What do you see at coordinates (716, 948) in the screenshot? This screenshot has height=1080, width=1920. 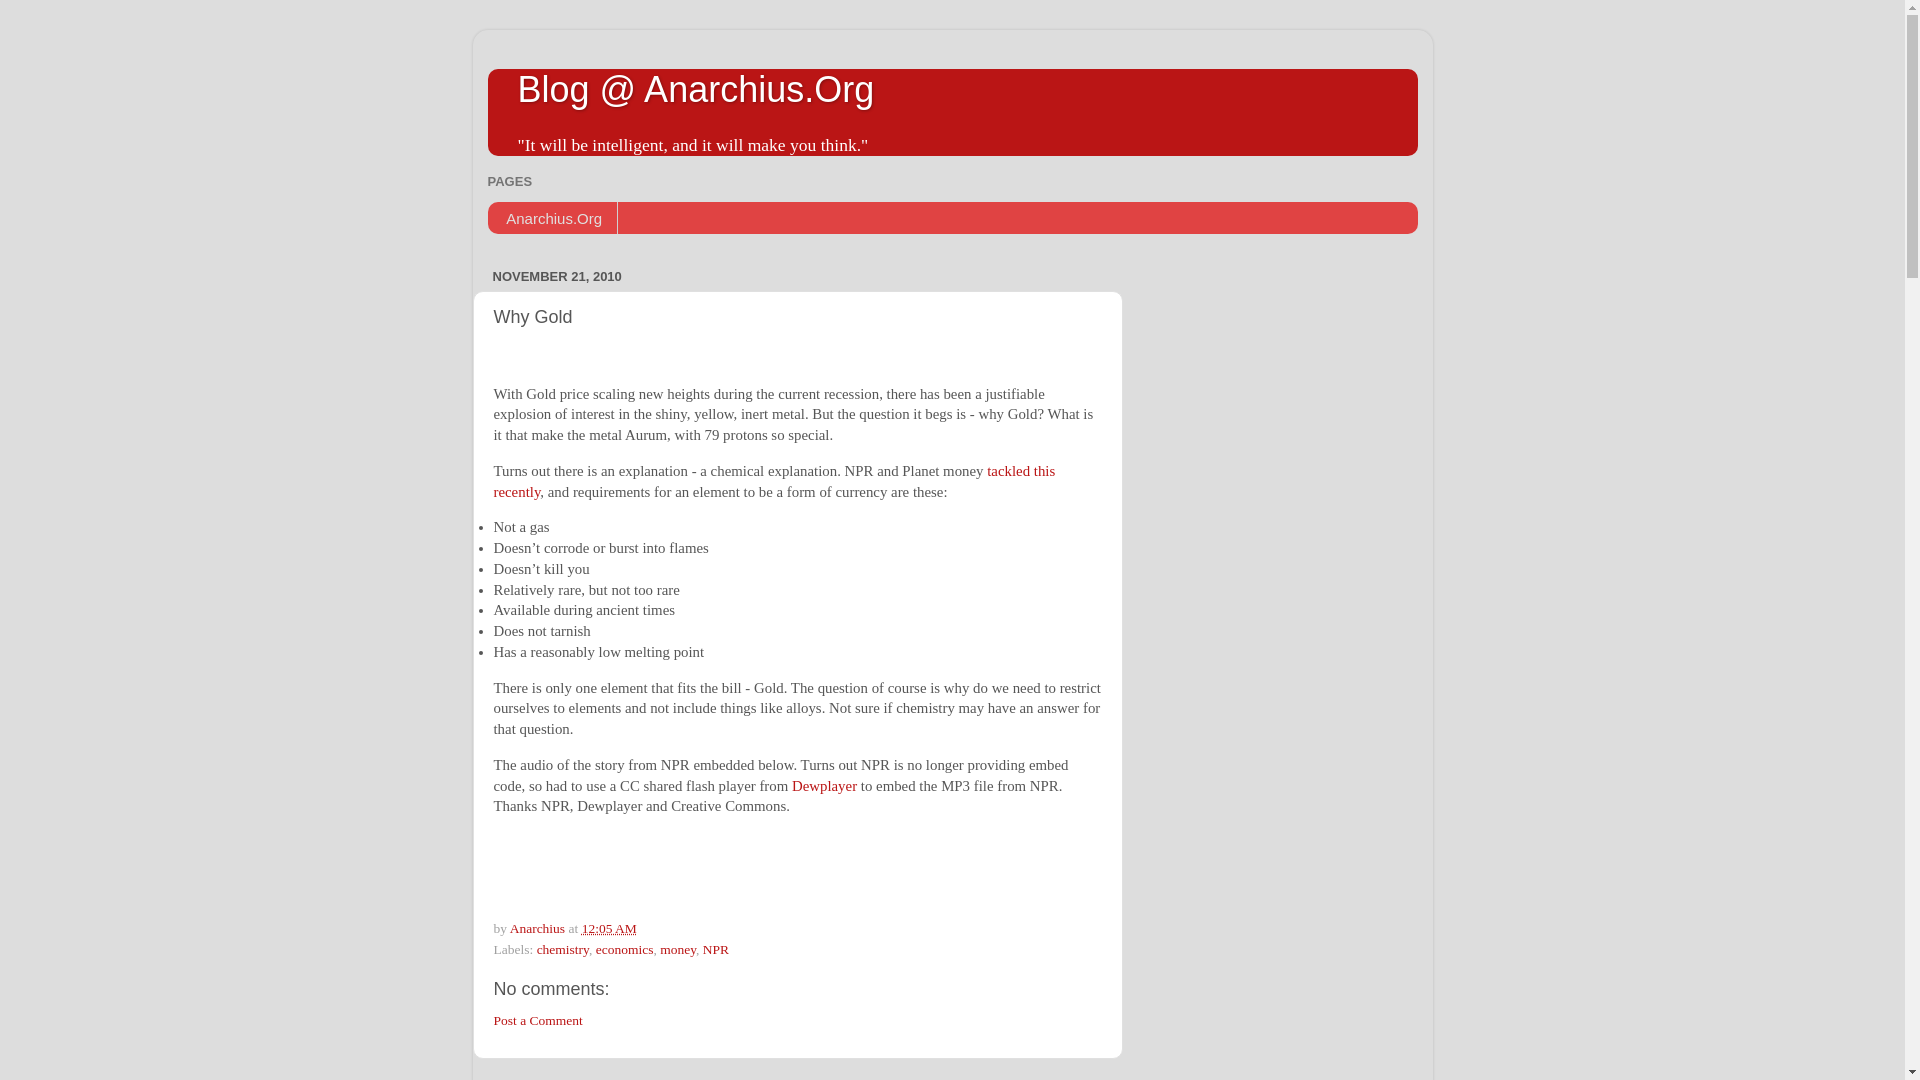 I see `NPR` at bounding box center [716, 948].